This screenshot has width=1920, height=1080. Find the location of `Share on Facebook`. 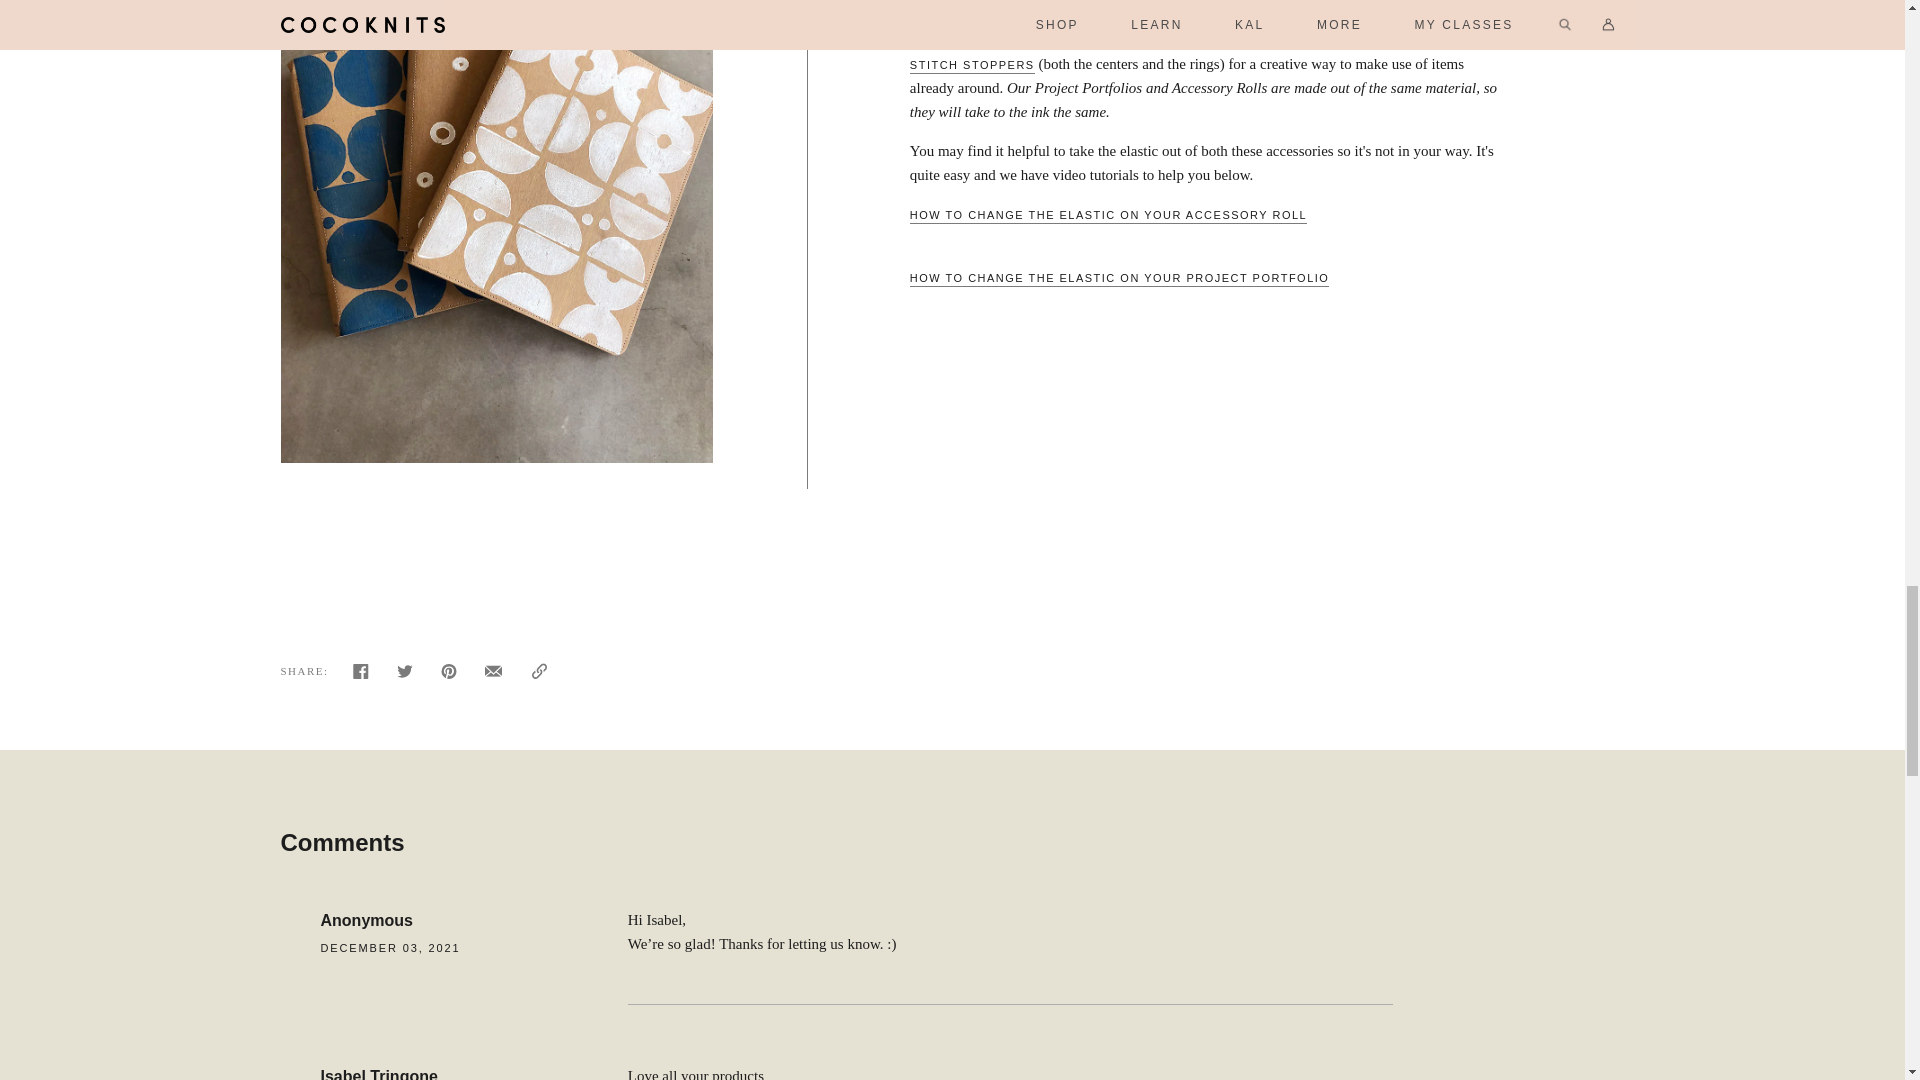

Share on Facebook is located at coordinates (360, 676).